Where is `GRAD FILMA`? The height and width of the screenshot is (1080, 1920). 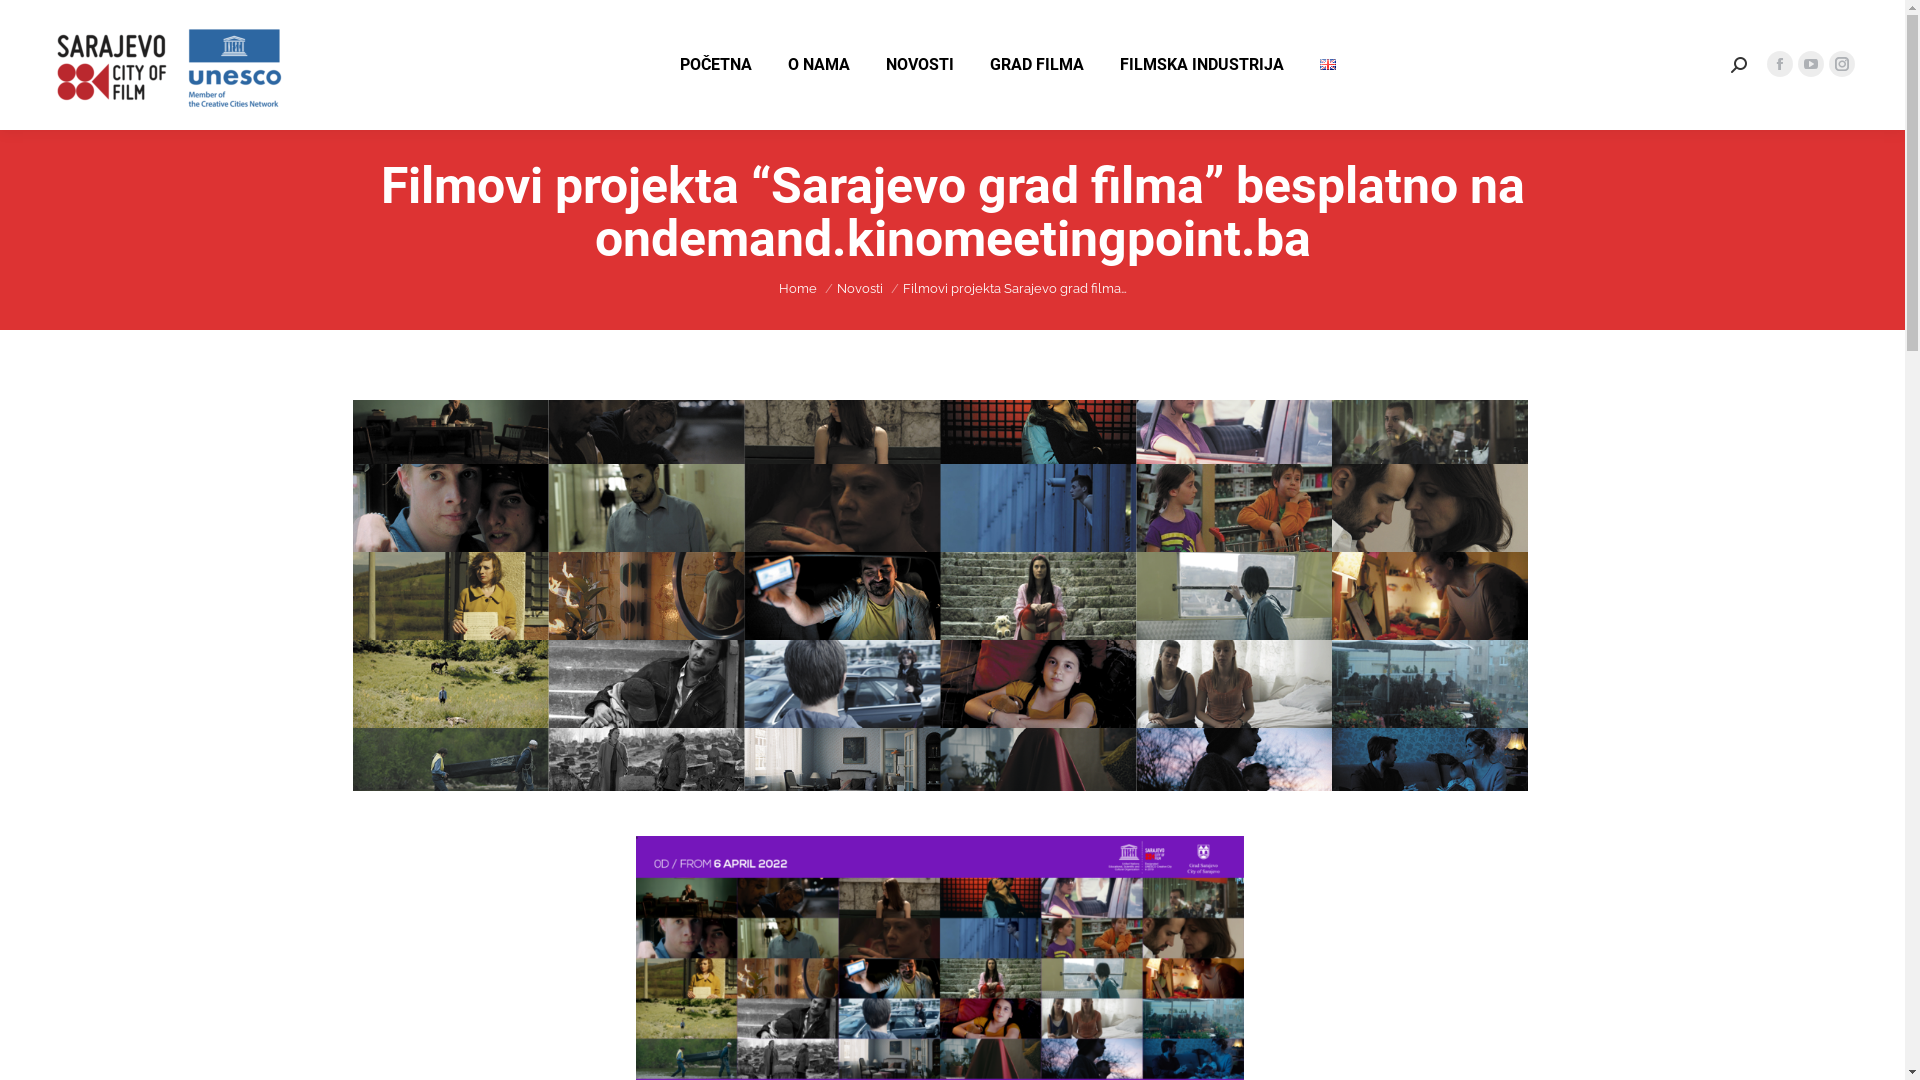
GRAD FILMA is located at coordinates (1037, 65).